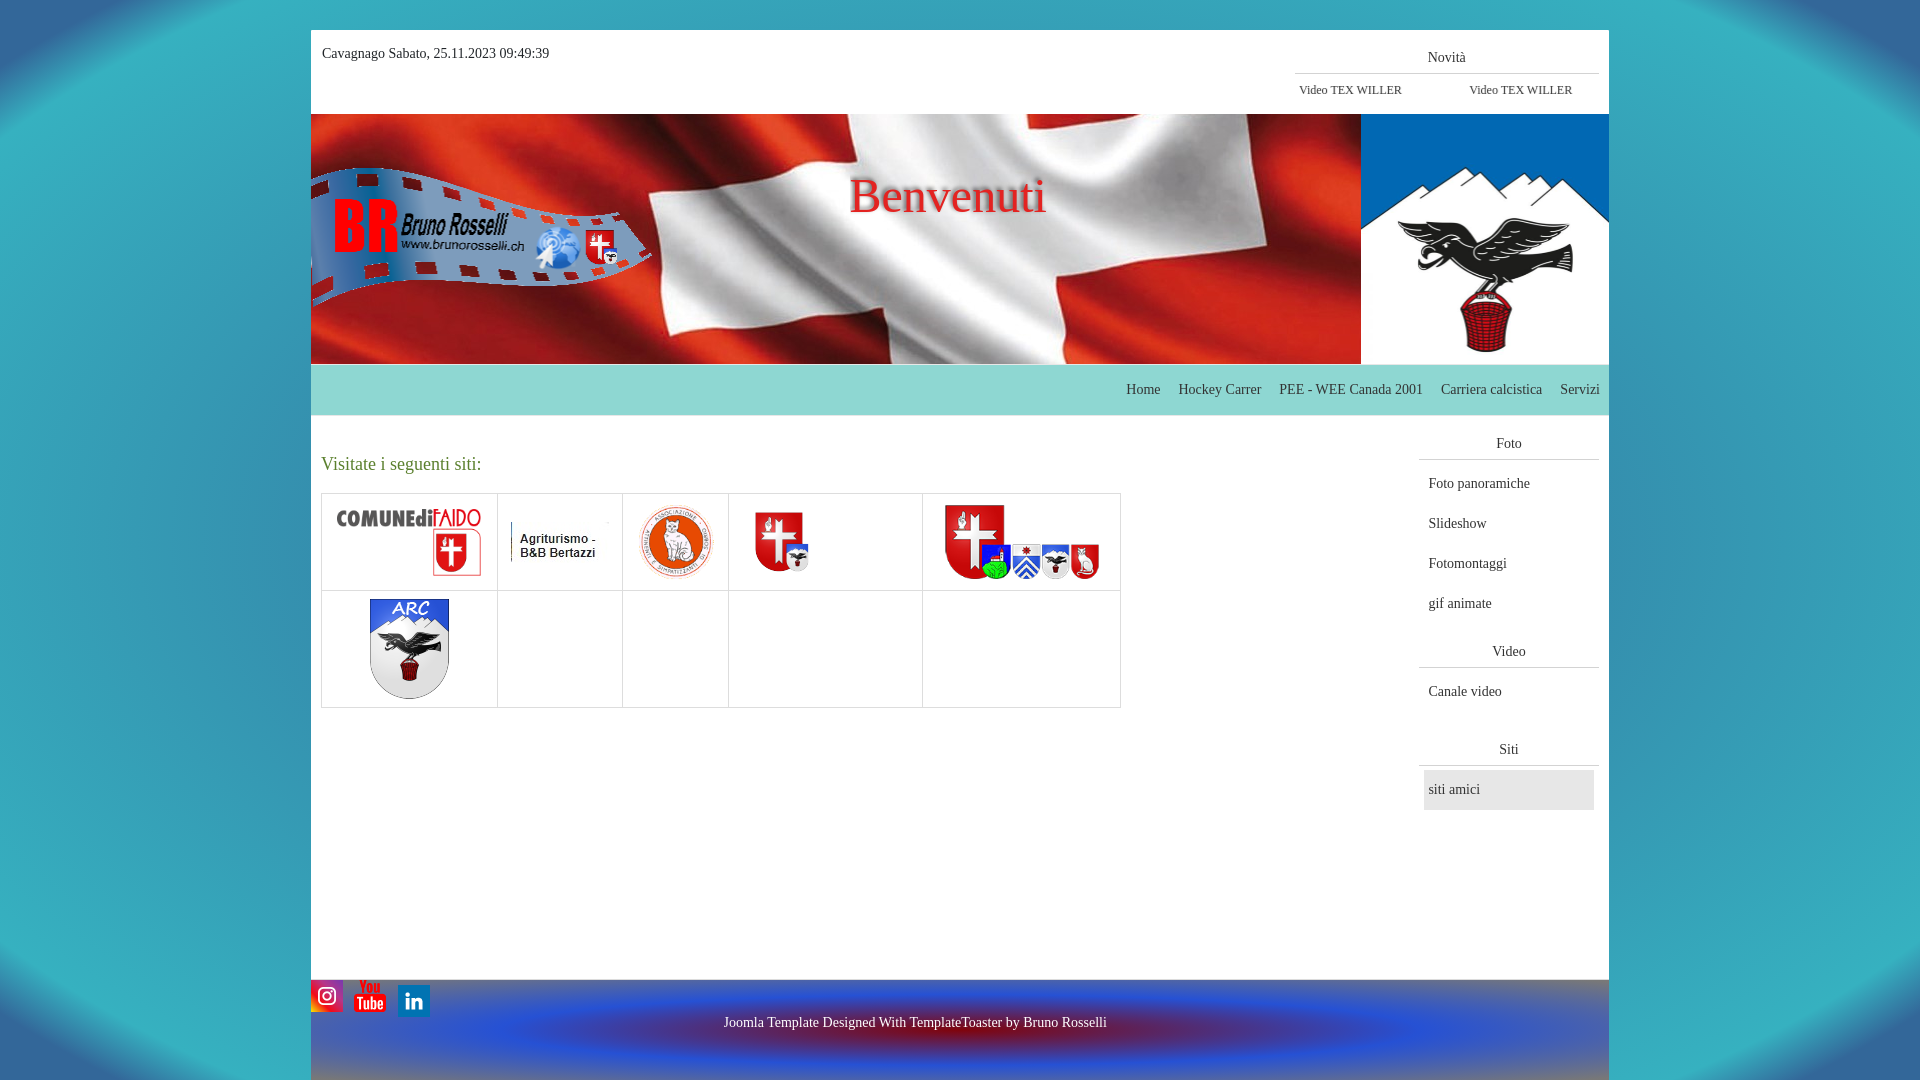  What do you see at coordinates (1508, 484) in the screenshot?
I see `Foto panoramiche` at bounding box center [1508, 484].